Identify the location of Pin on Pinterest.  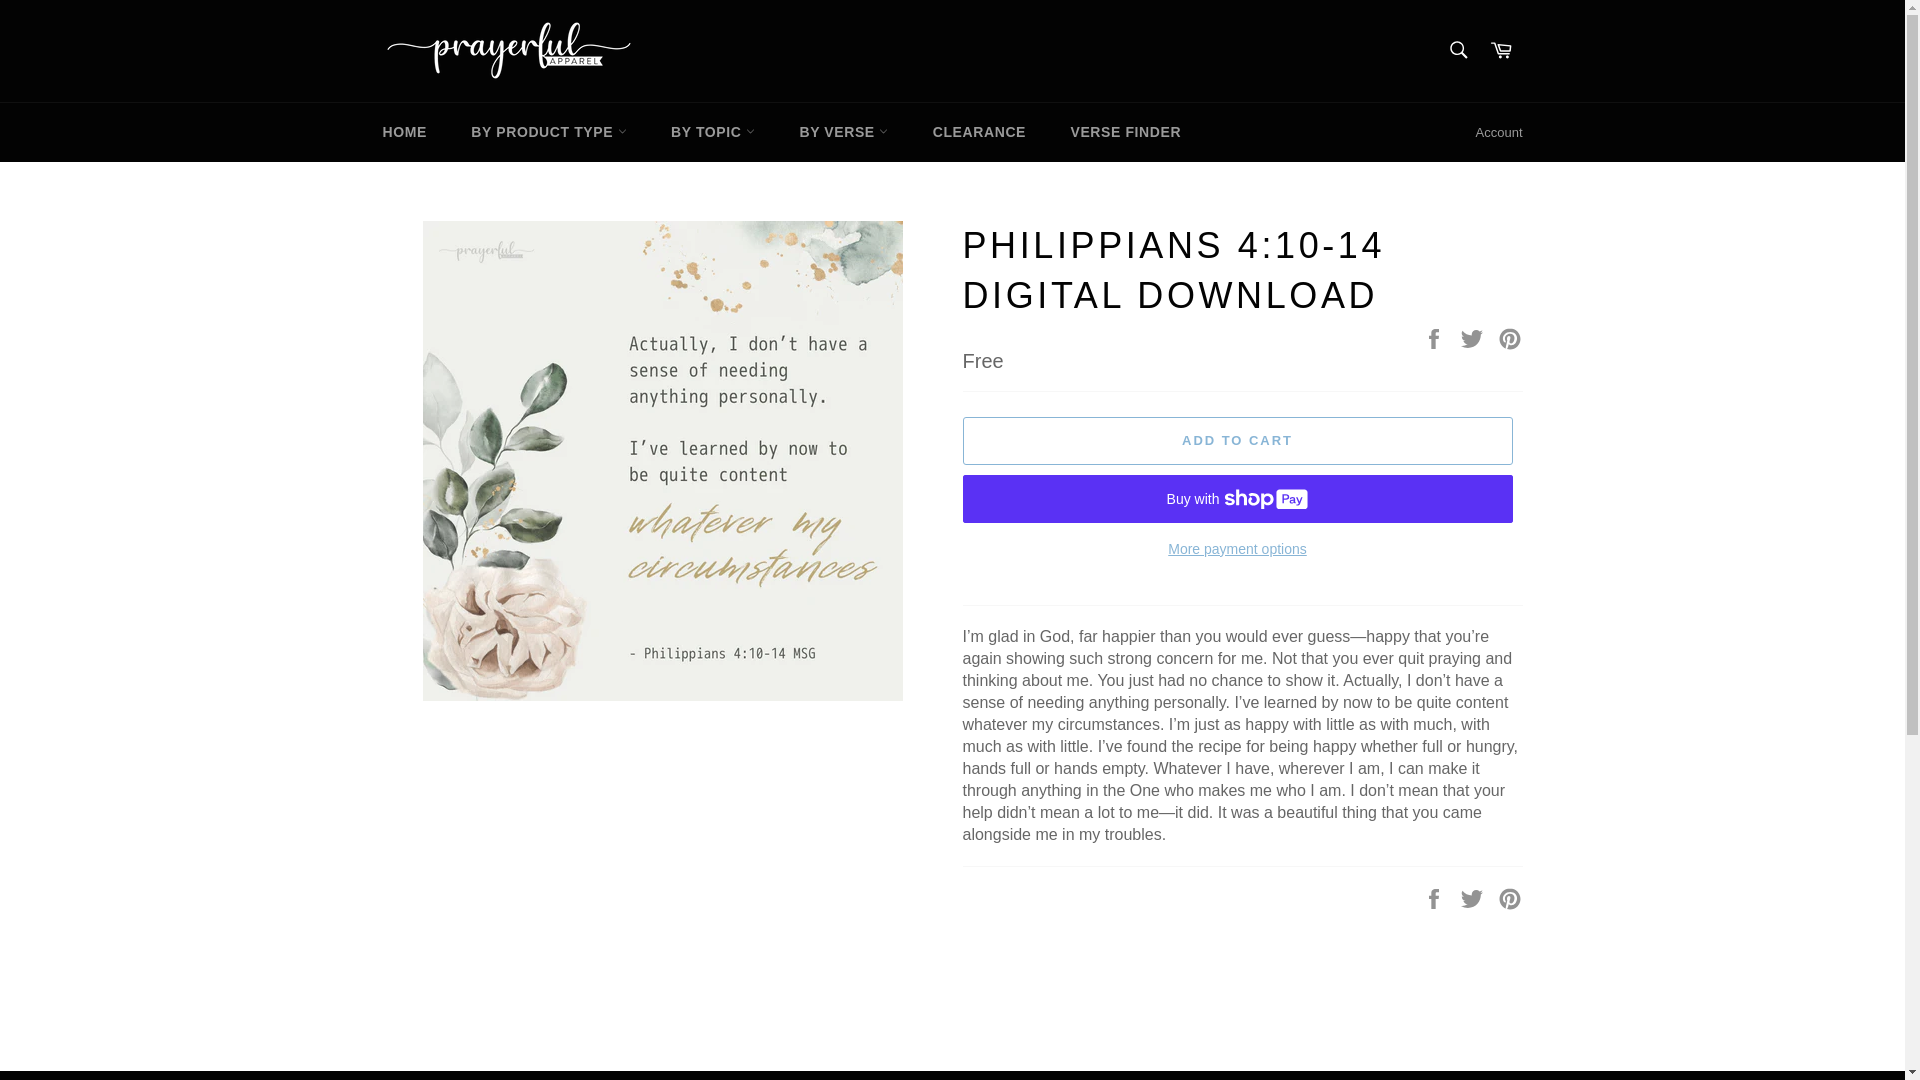
(1510, 337).